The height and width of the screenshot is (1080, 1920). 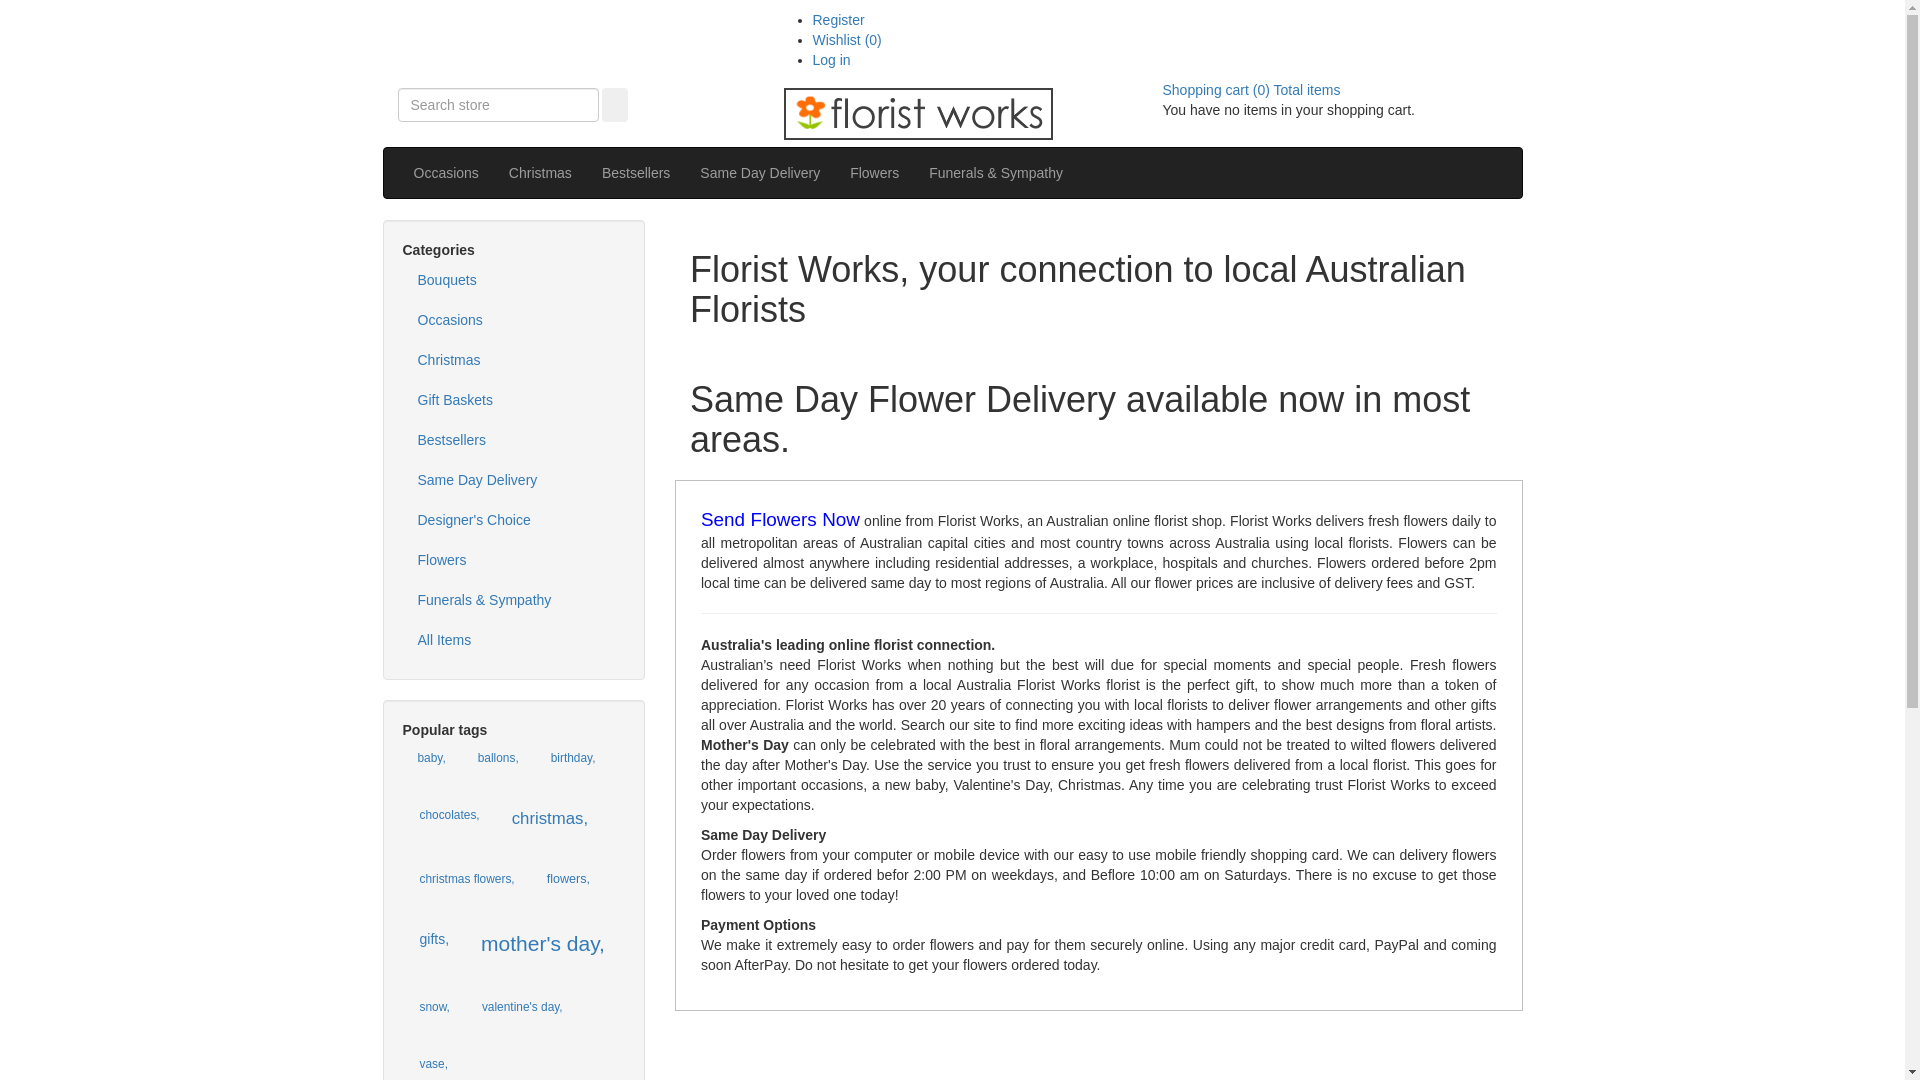 I want to click on birthday,, so click(x=574, y=758).